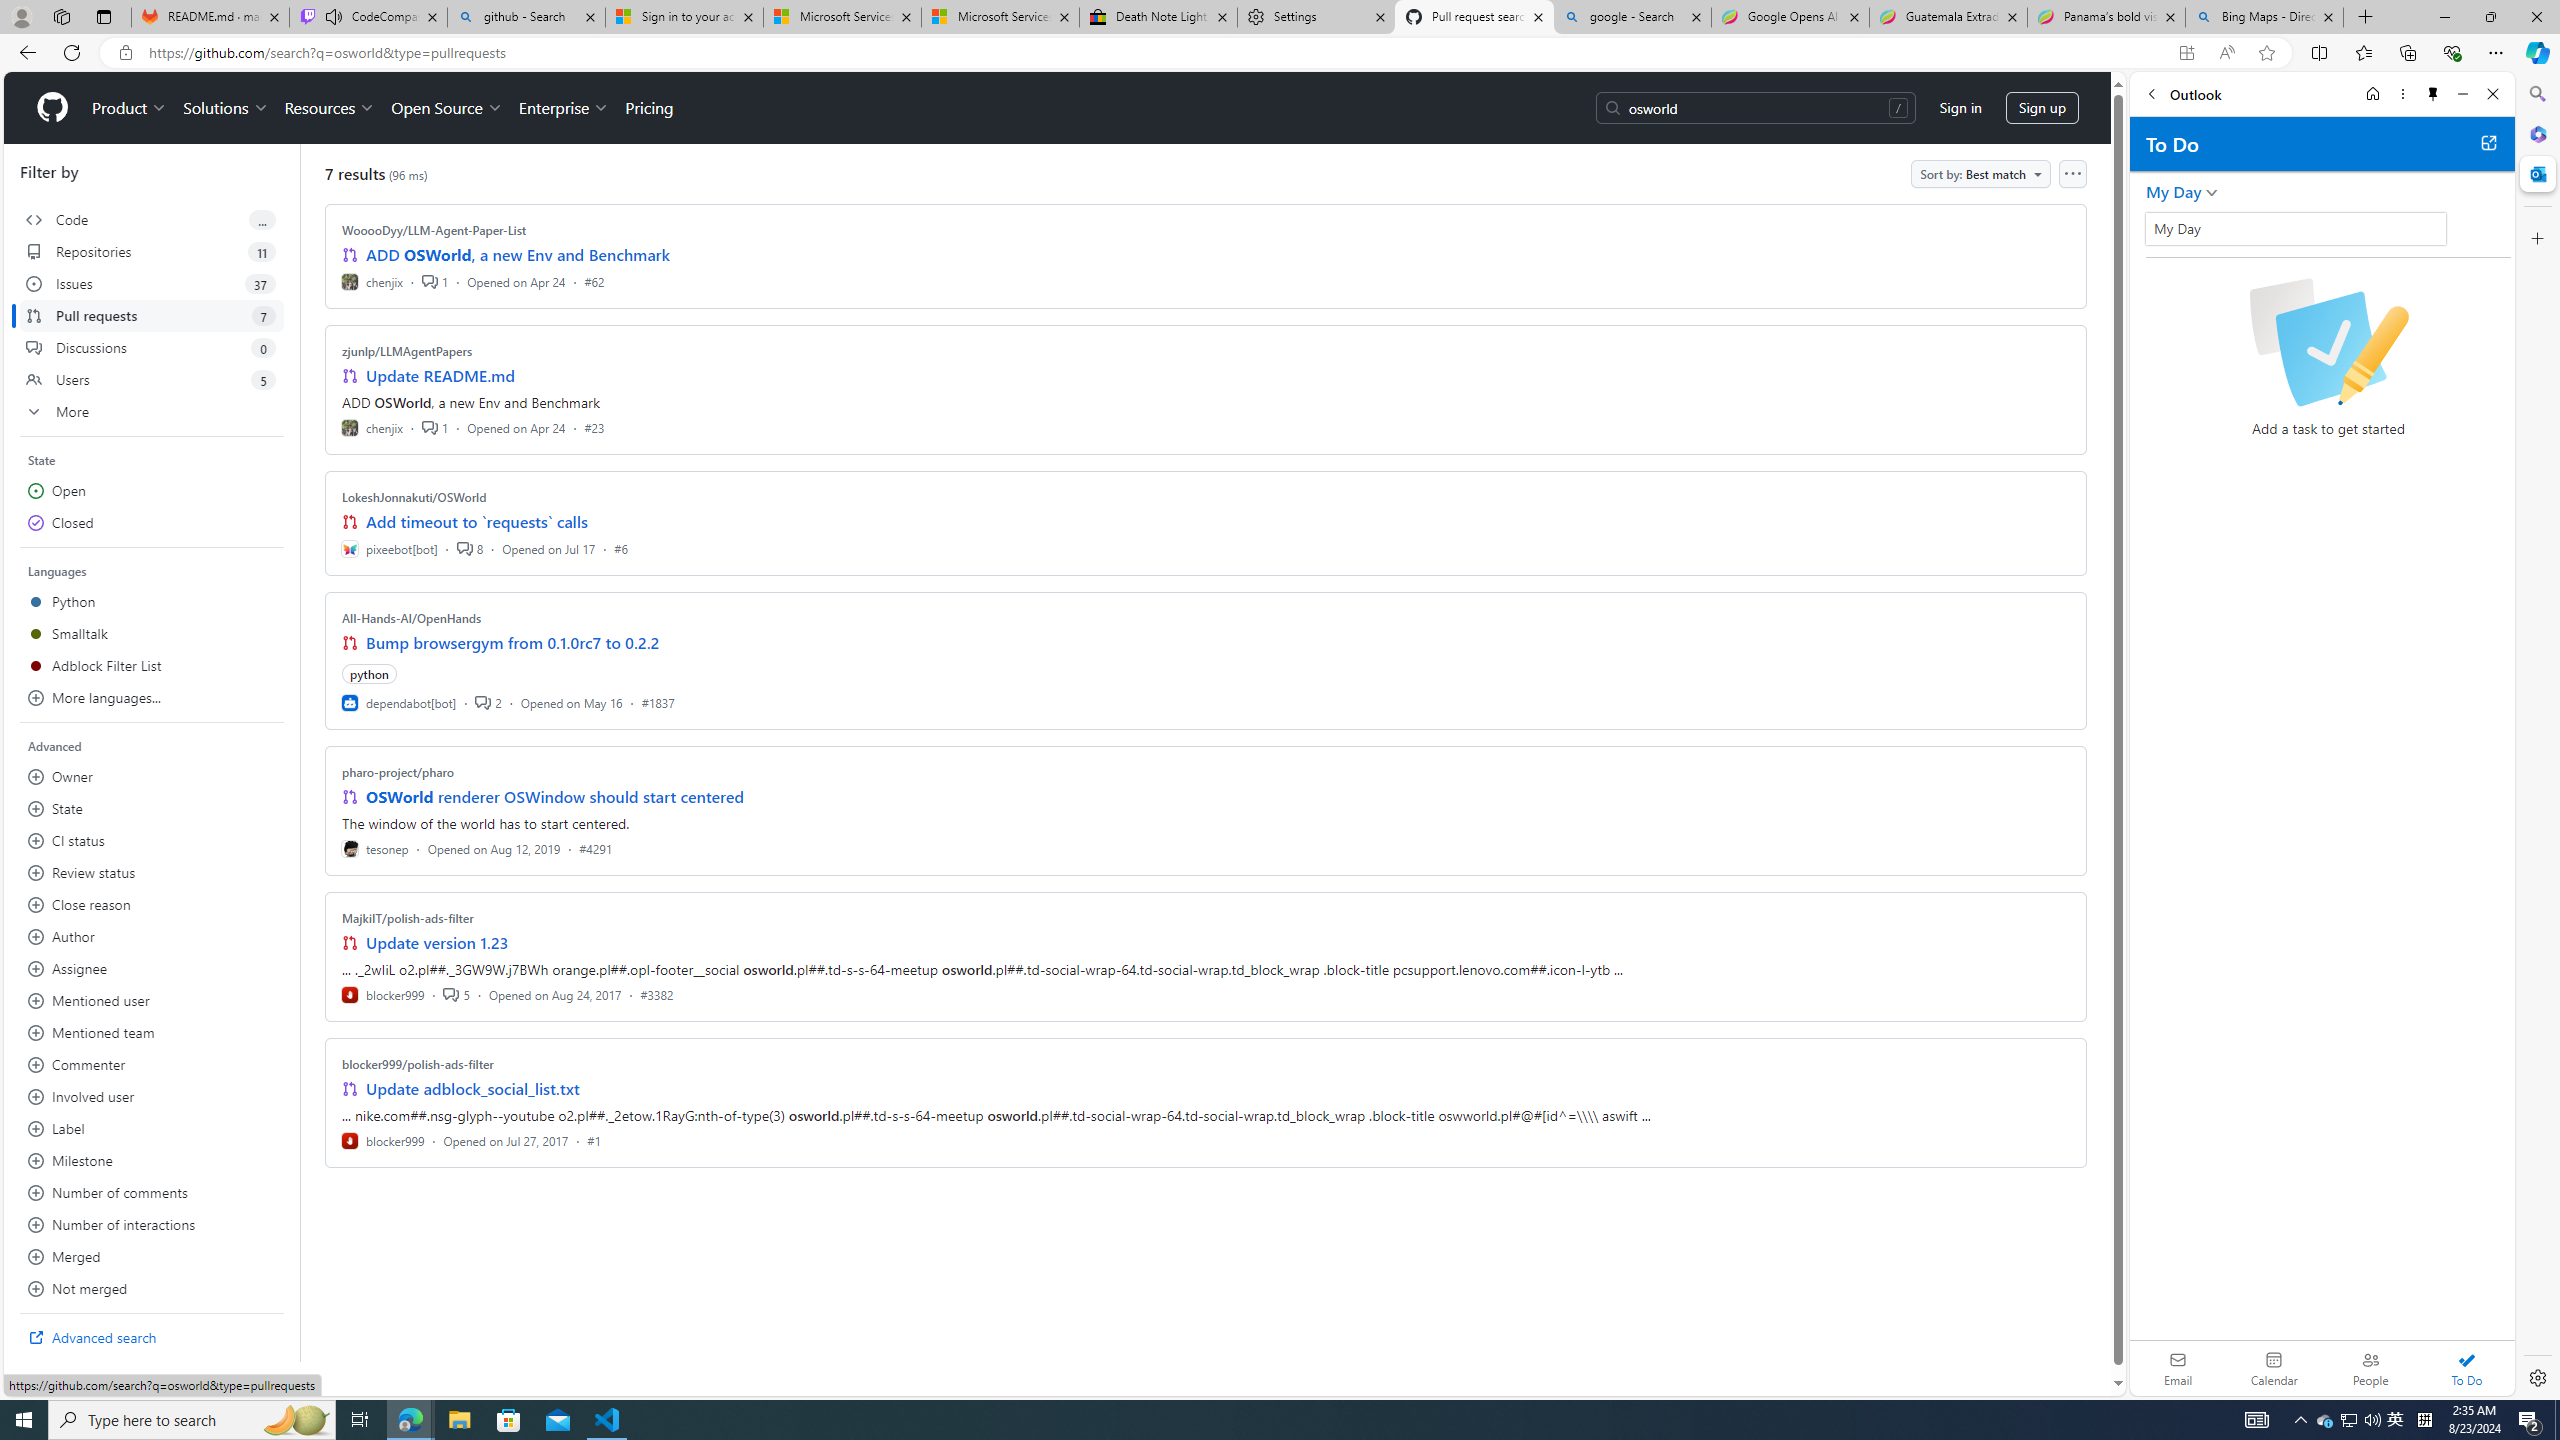 This screenshot has width=2560, height=1440. What do you see at coordinates (2433, 94) in the screenshot?
I see `Unpin side pane` at bounding box center [2433, 94].